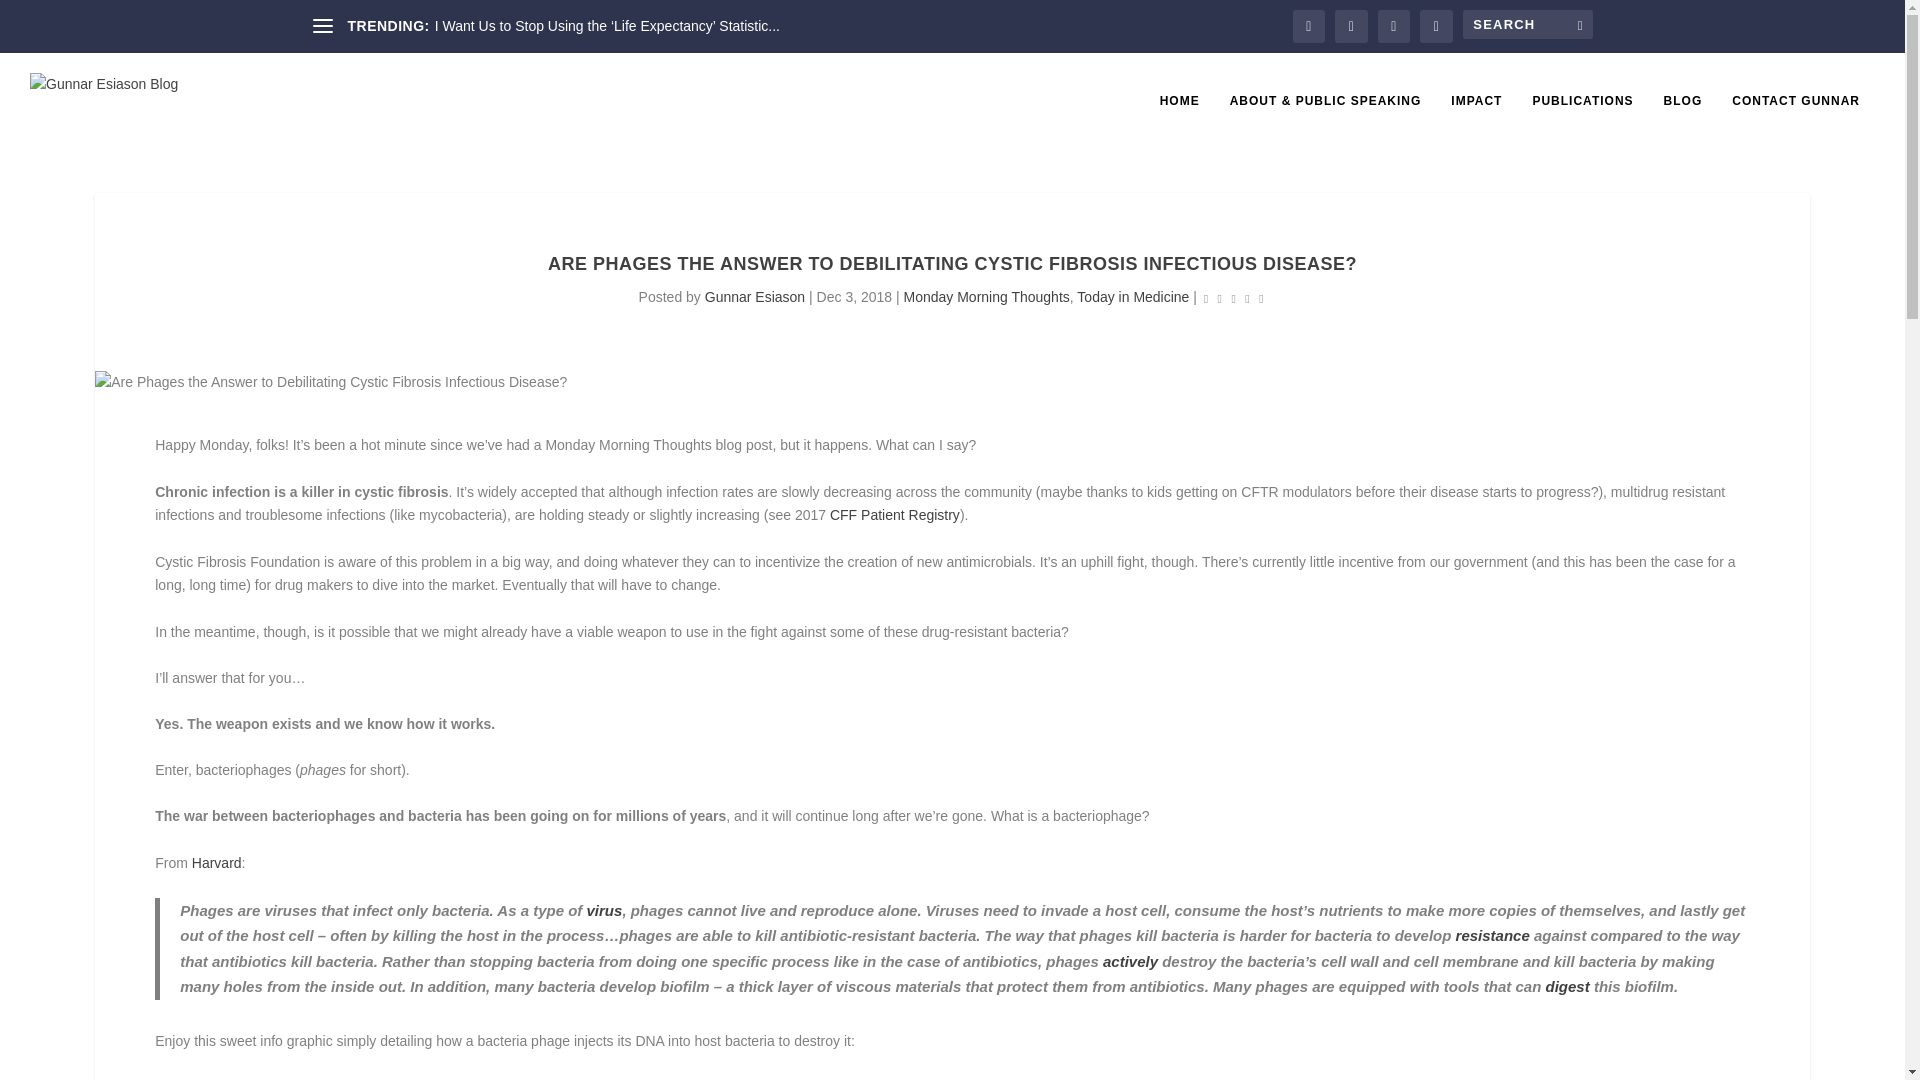 The height and width of the screenshot is (1080, 1920). I want to click on Harvard, so click(216, 862).